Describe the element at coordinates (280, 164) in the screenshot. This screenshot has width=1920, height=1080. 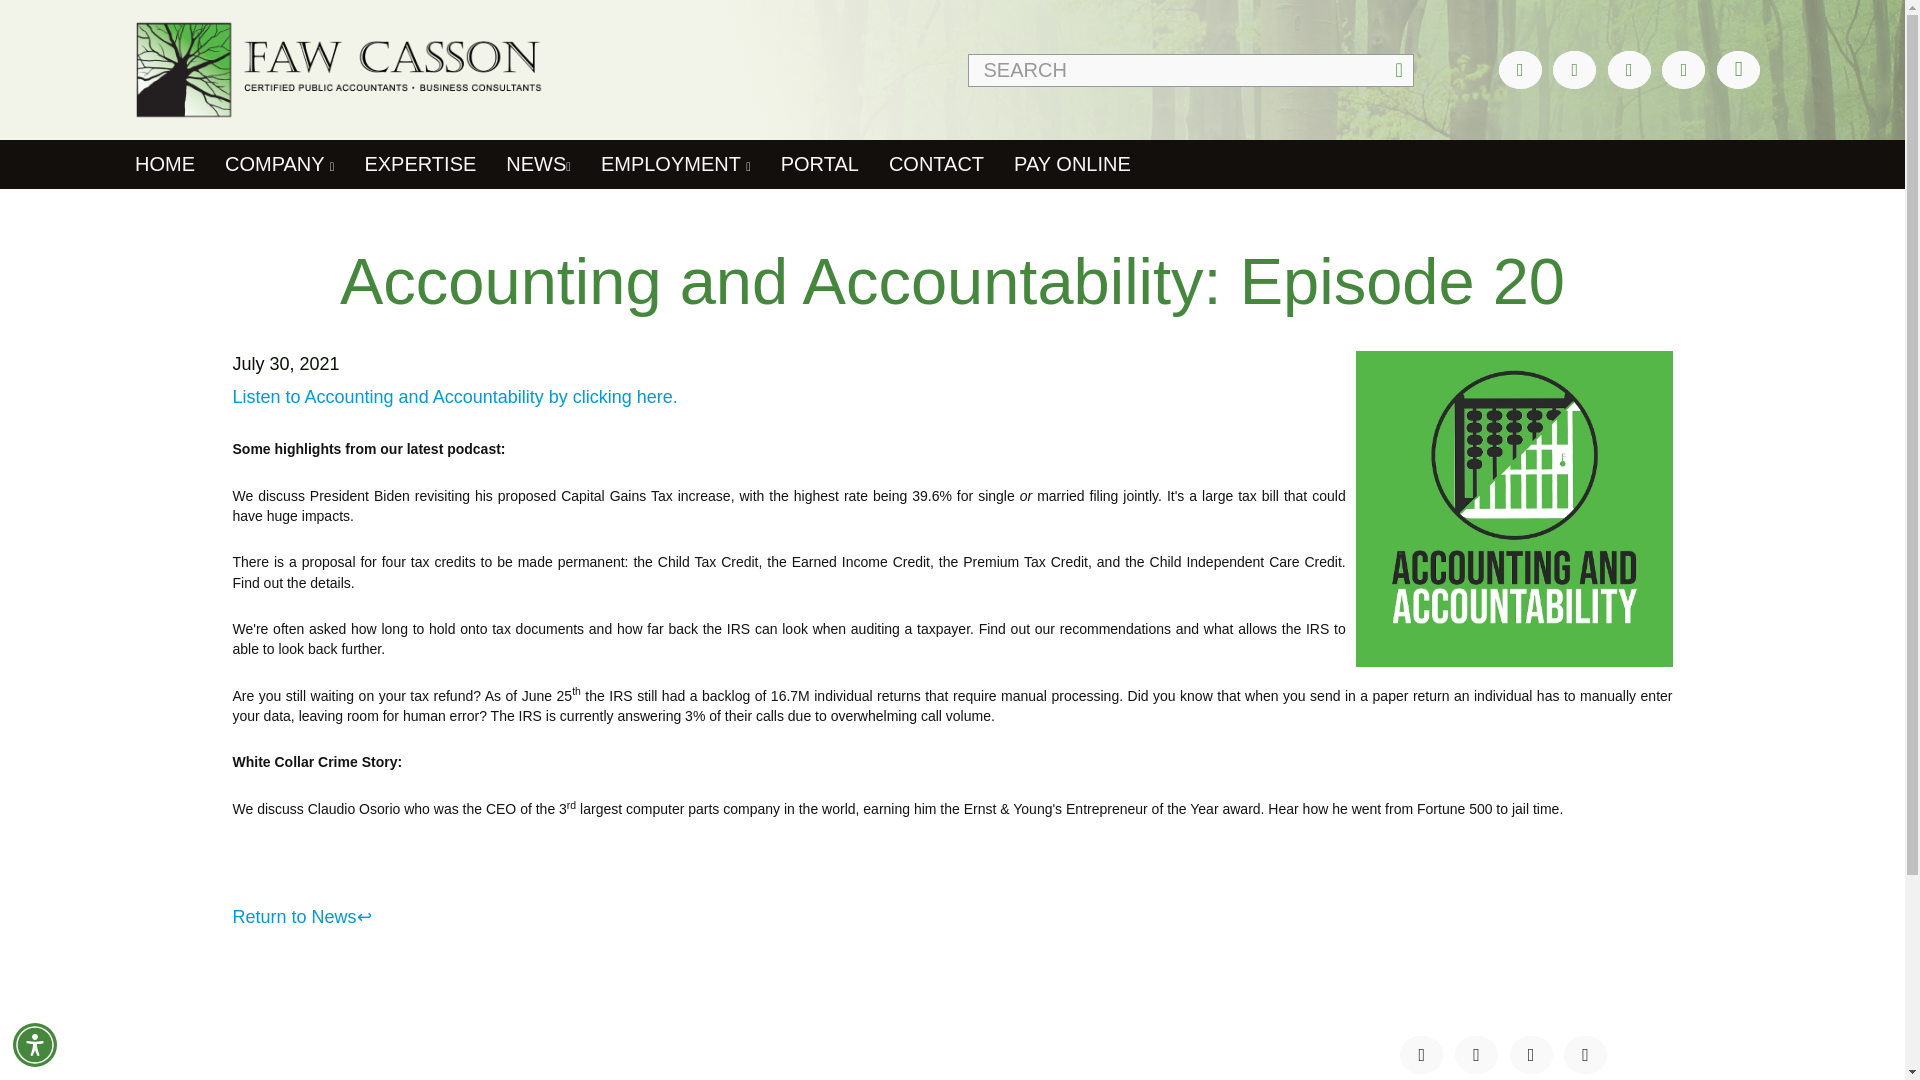
I see `COMPANY` at that location.